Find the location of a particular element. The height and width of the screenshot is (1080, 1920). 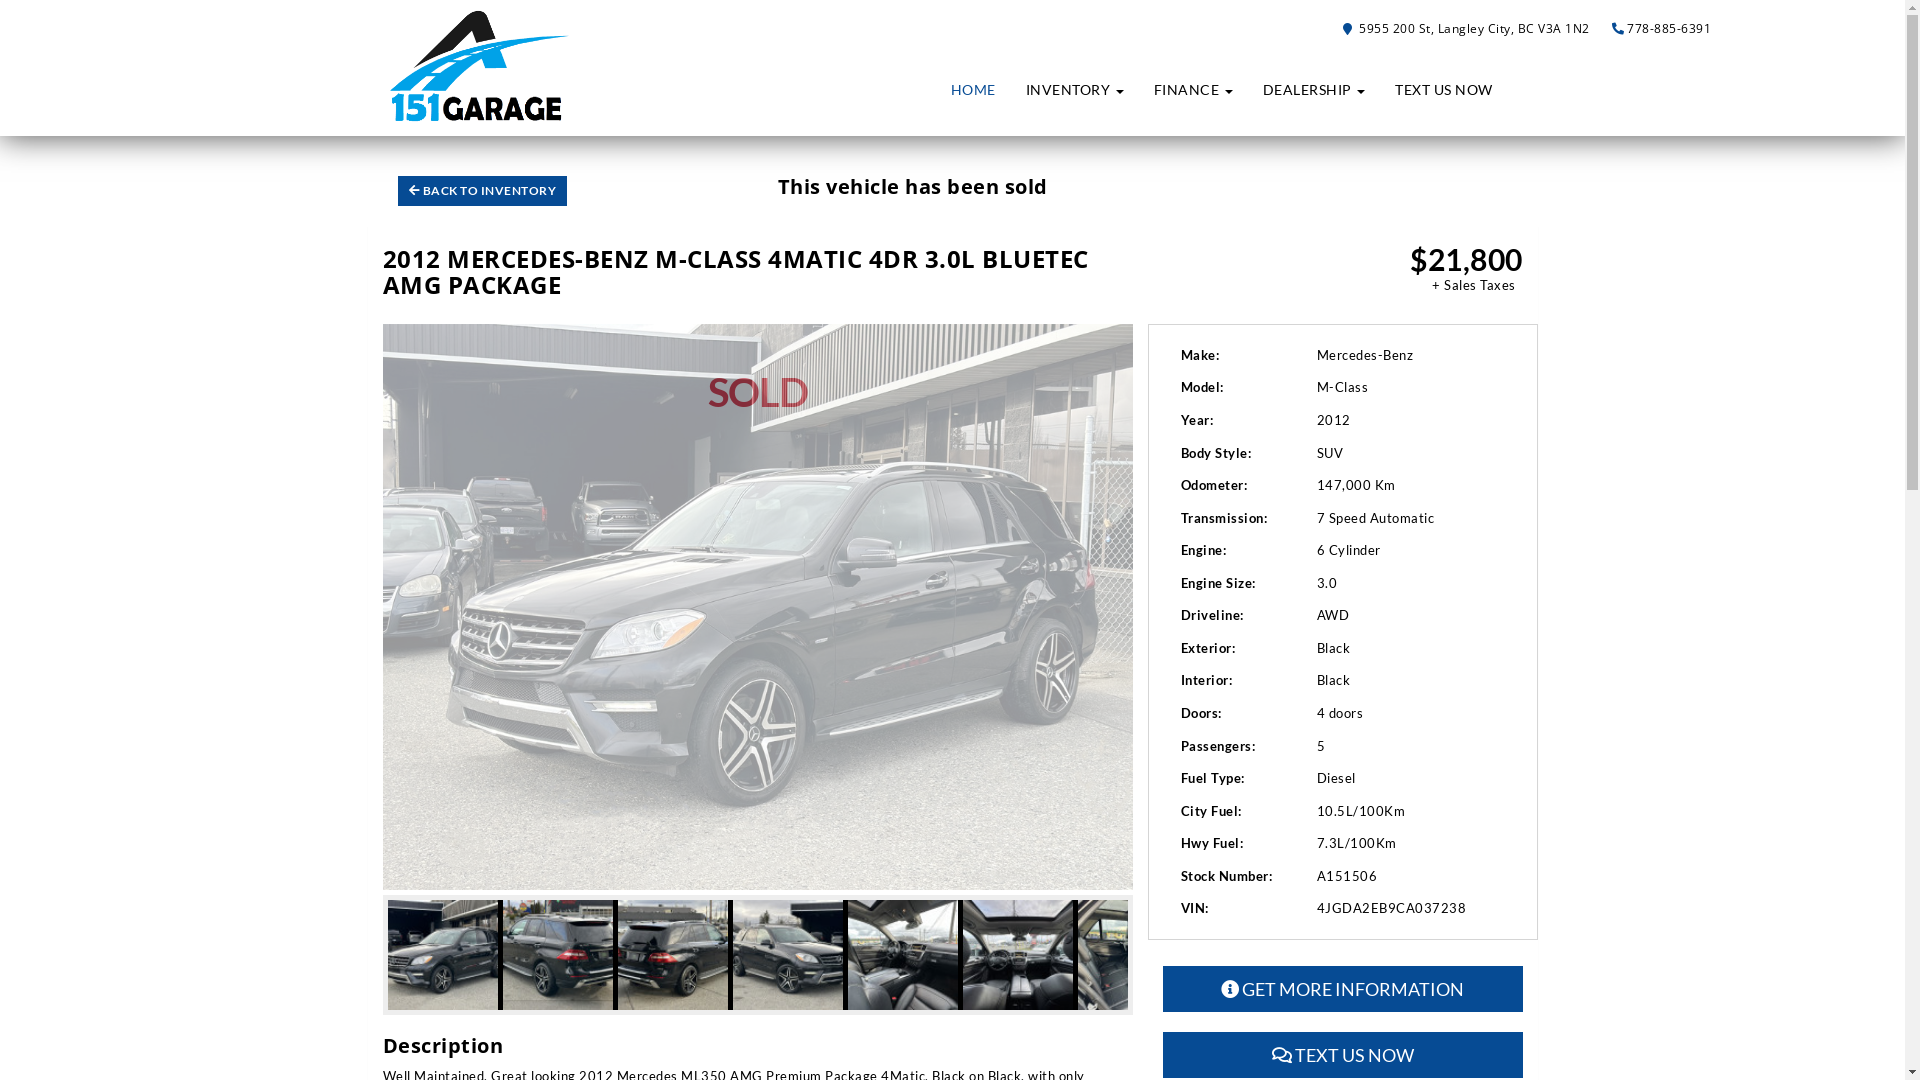

778-885-6391 is located at coordinates (1669, 28).